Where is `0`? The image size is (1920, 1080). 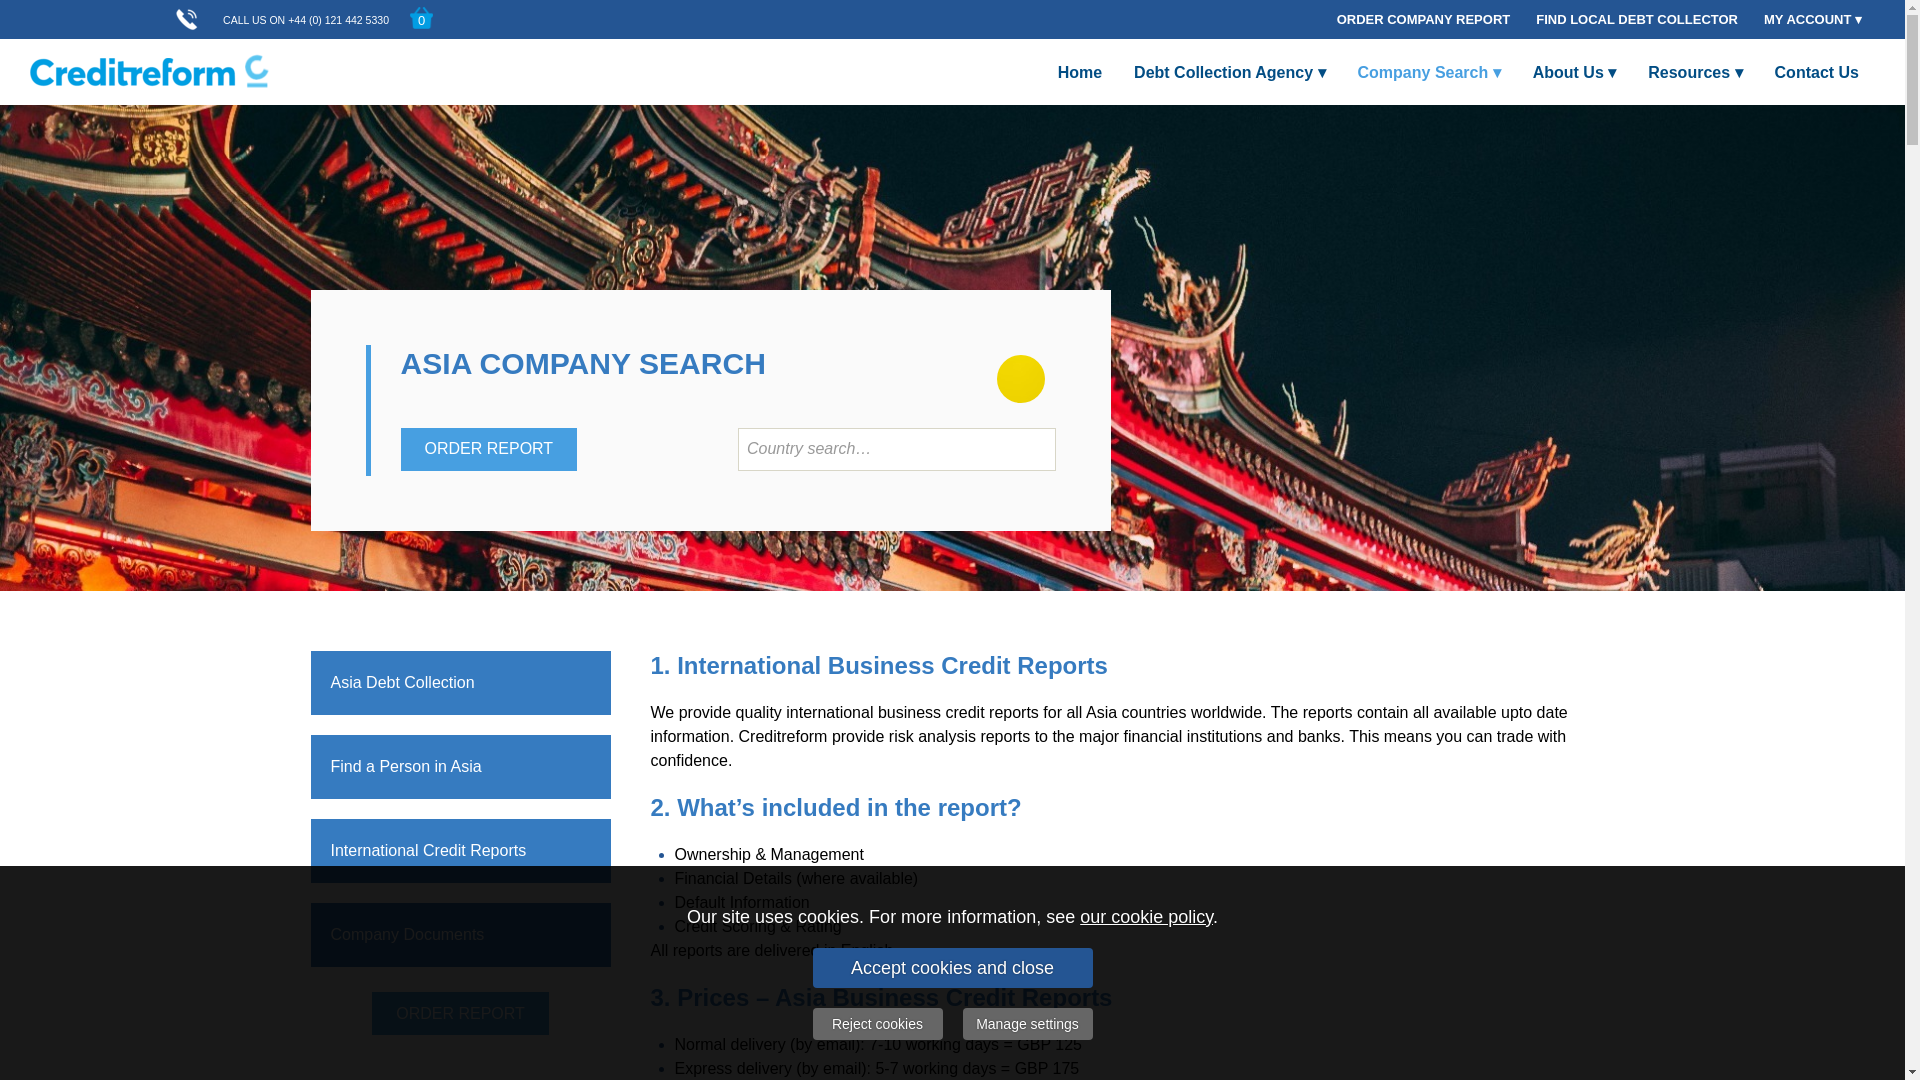 0 is located at coordinates (422, 18).